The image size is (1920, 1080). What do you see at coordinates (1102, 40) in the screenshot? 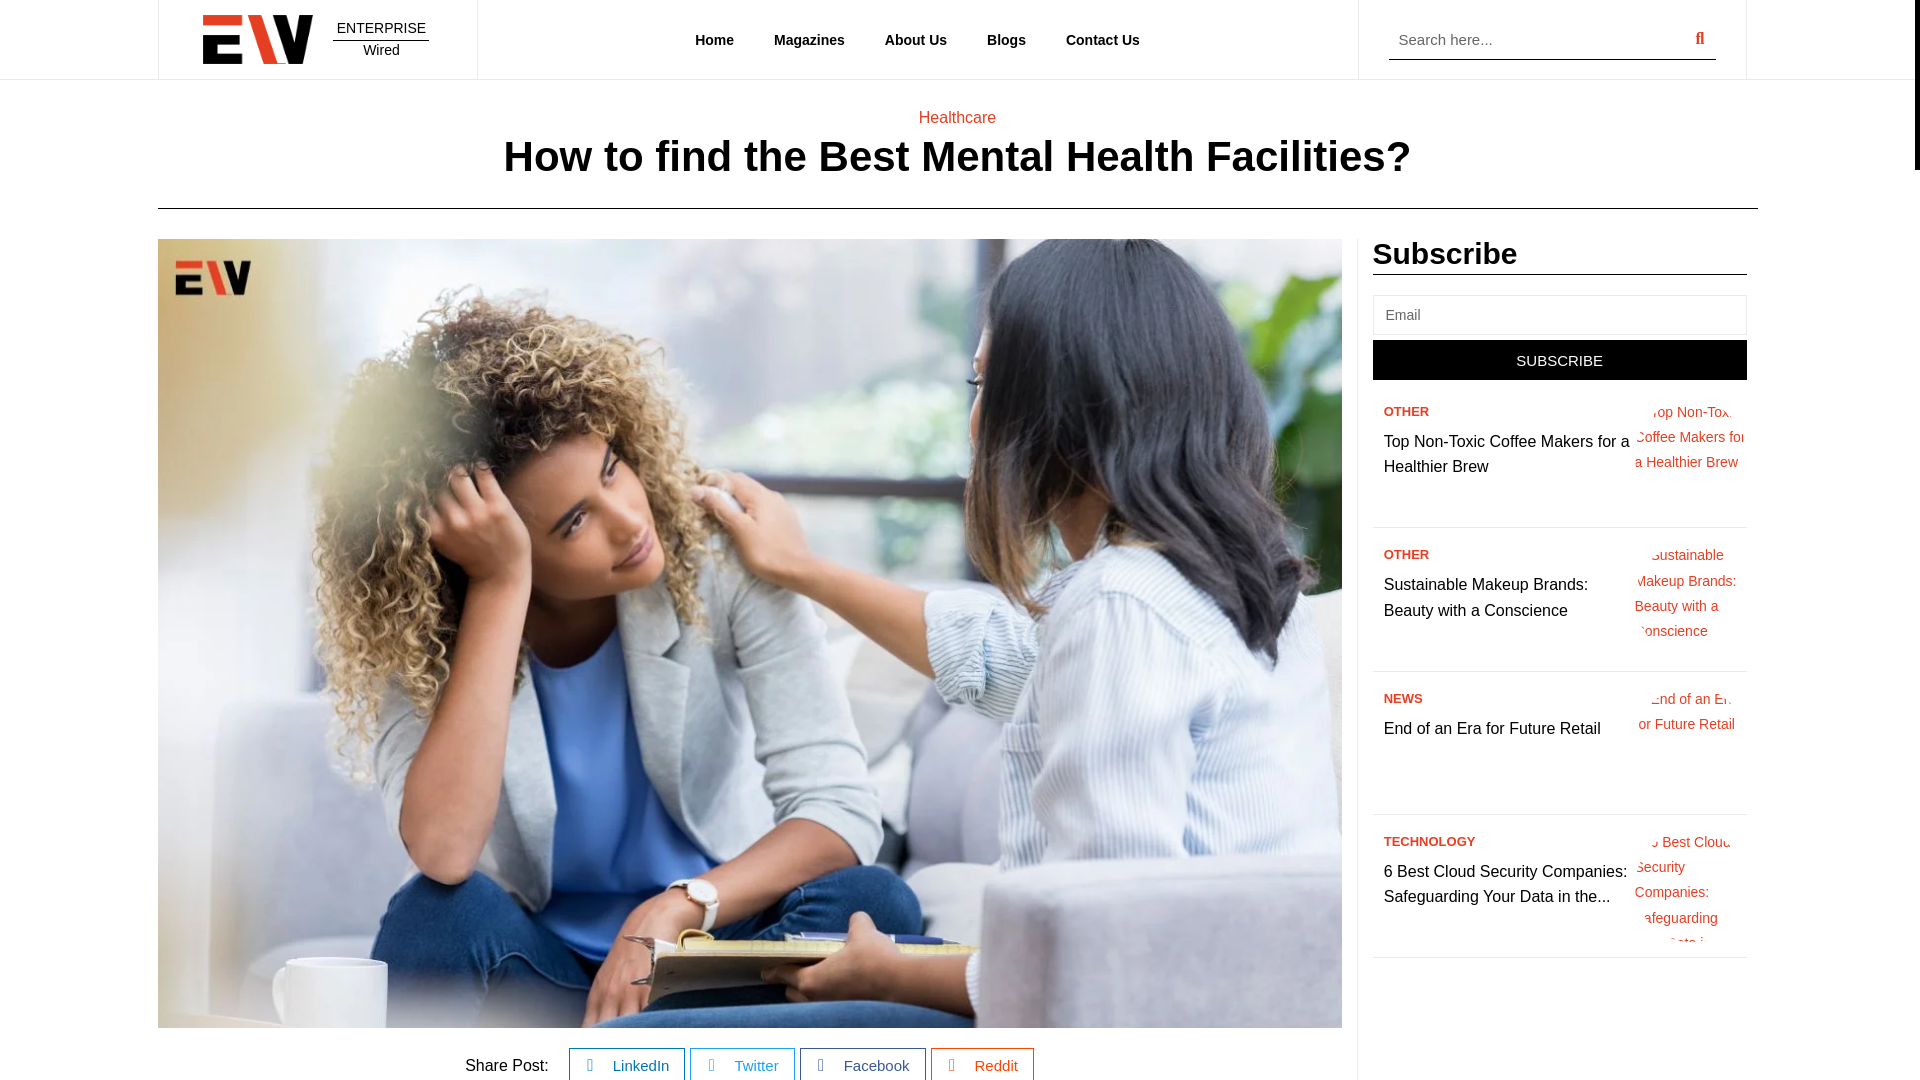
I see `Contact Us` at bounding box center [1102, 40].